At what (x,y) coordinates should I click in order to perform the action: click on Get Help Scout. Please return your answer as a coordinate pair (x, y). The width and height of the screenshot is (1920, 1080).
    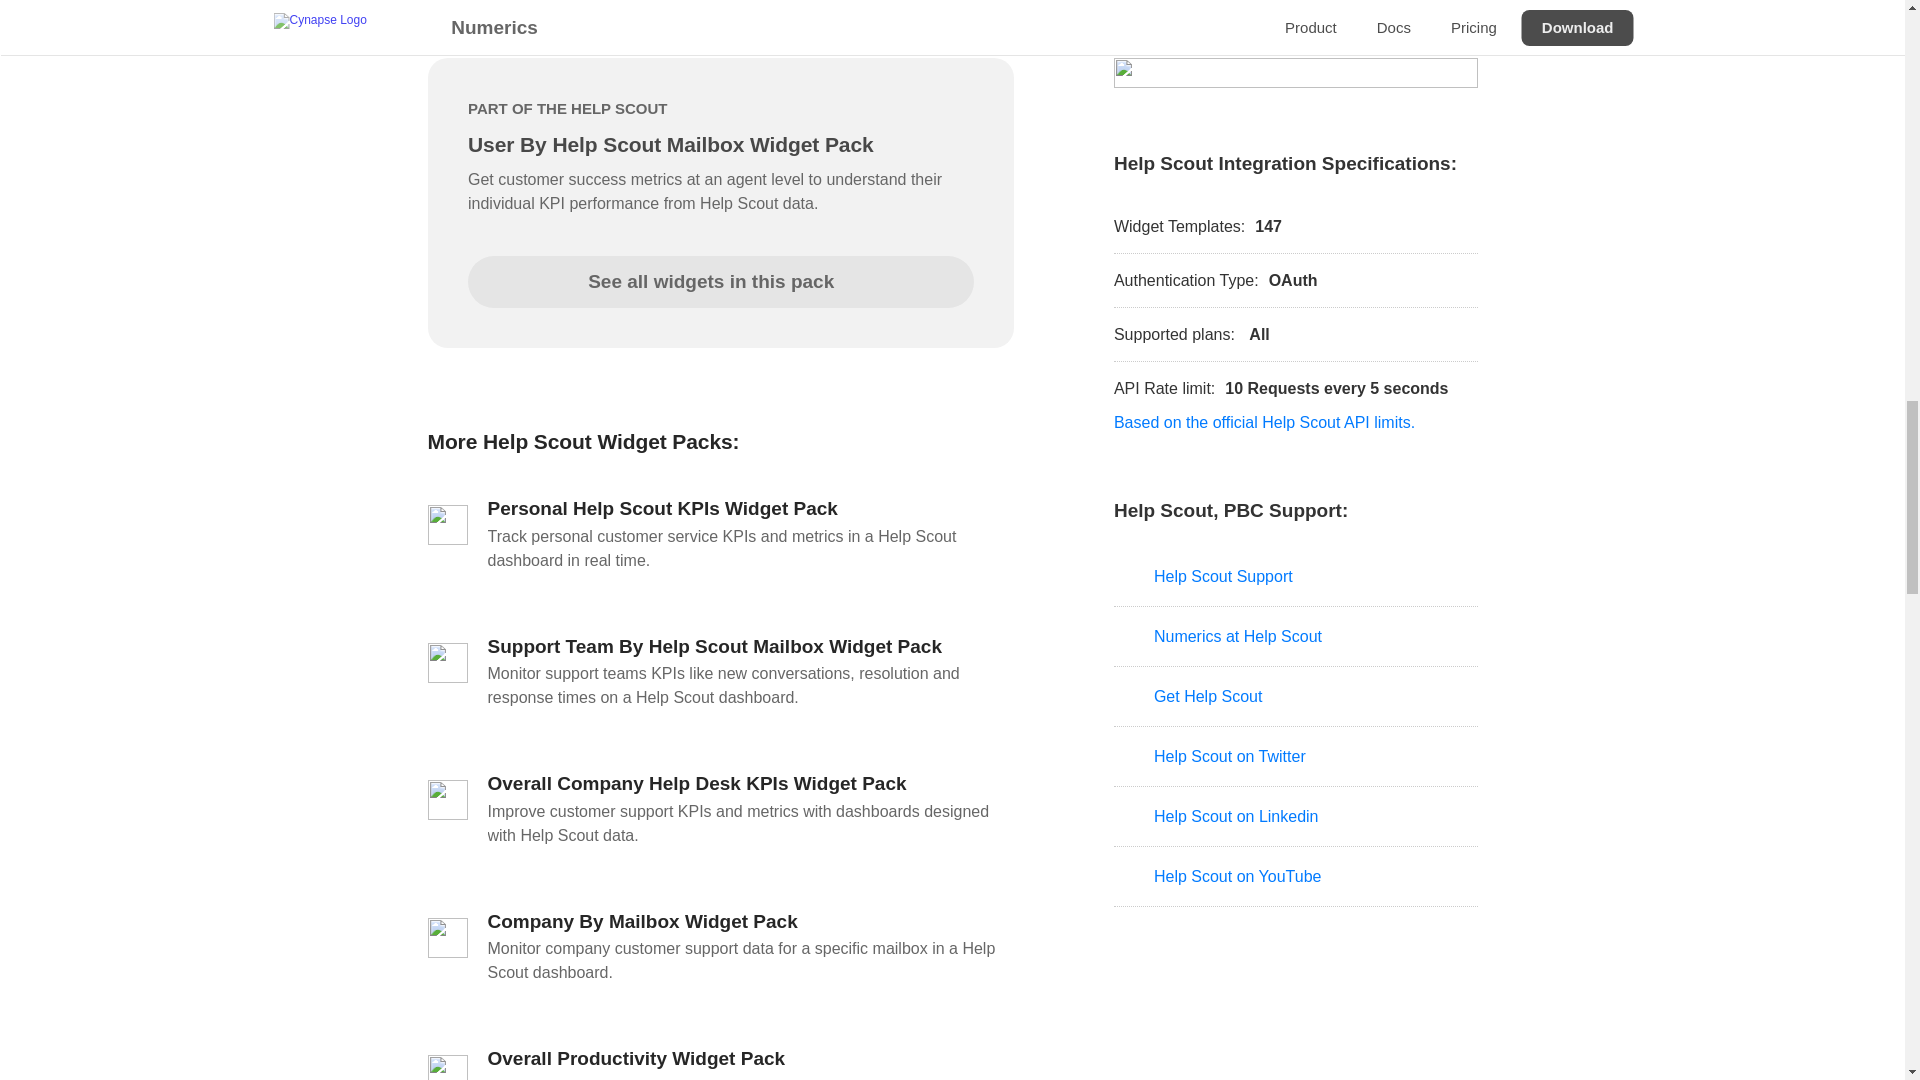
    Looking at the image, I should click on (1296, 696).